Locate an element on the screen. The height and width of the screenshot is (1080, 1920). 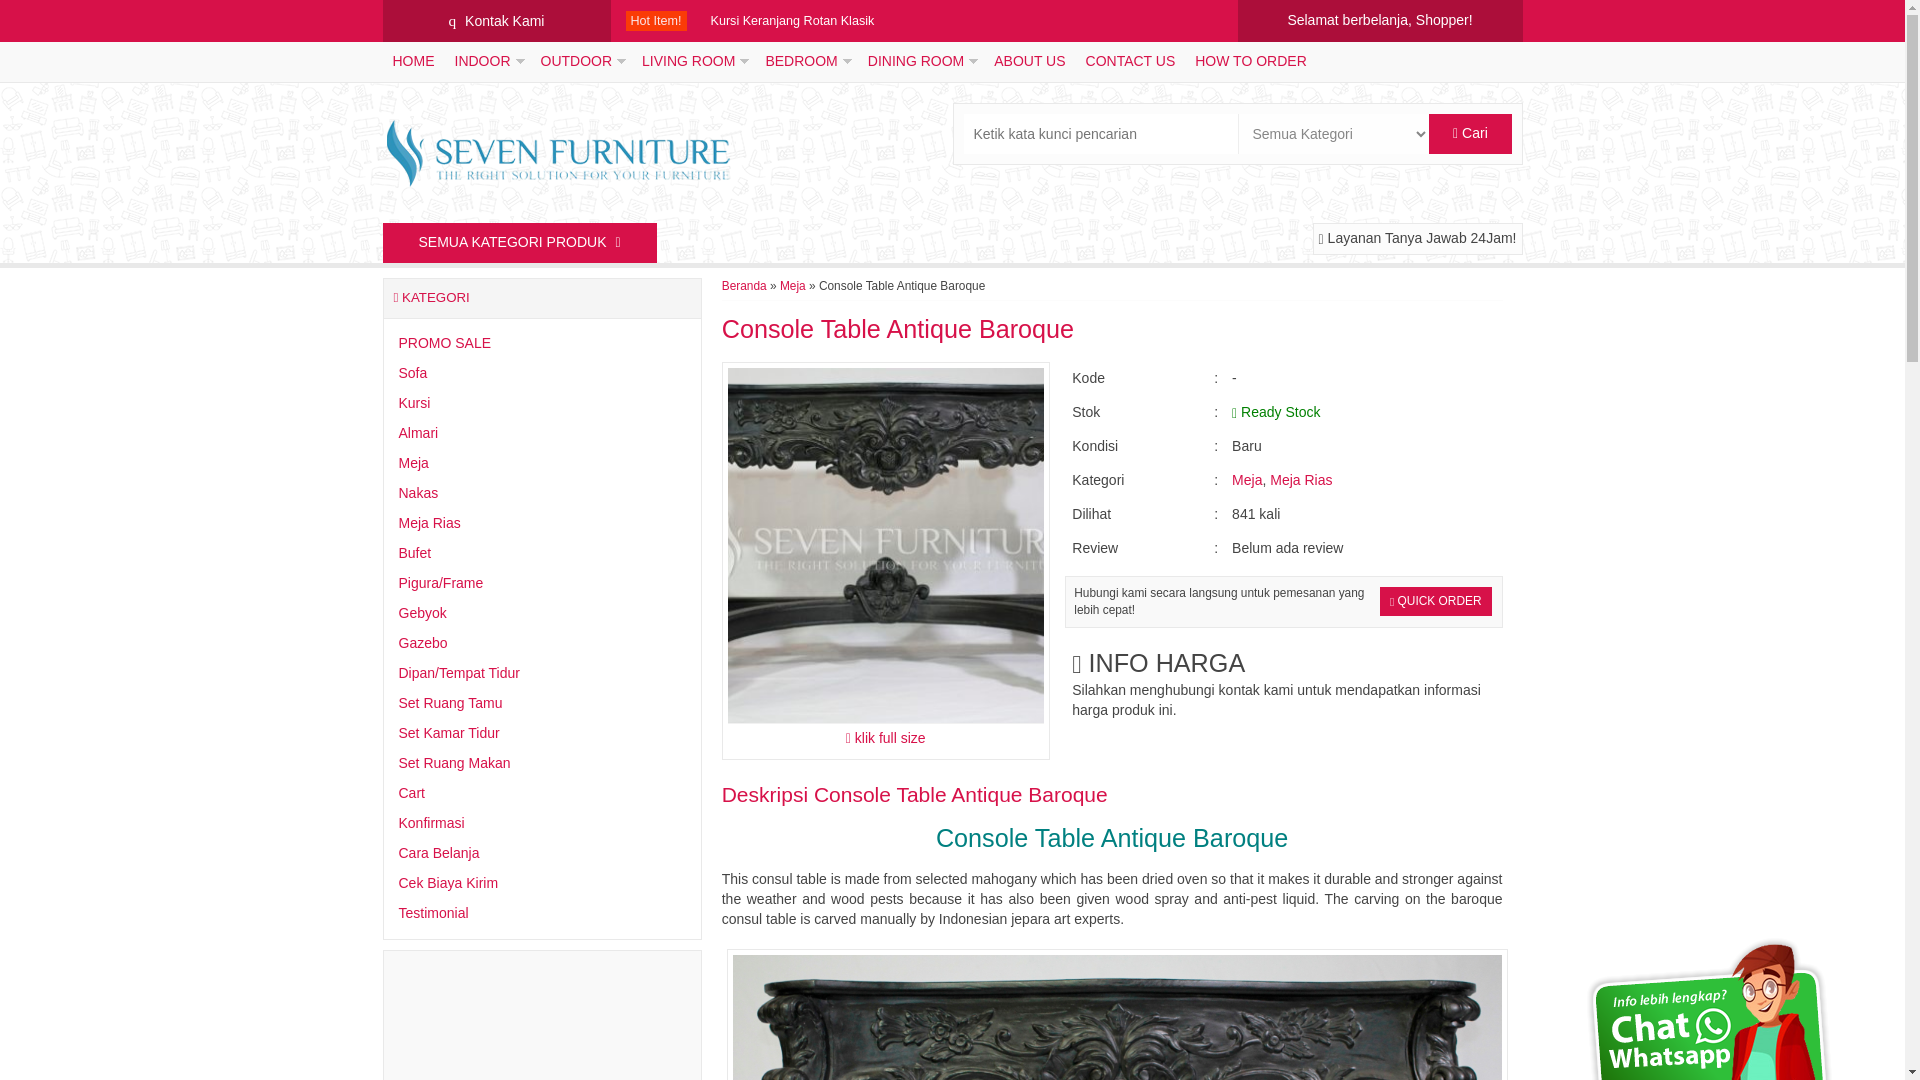
Console Table Antique Baroque is located at coordinates (960, 794).